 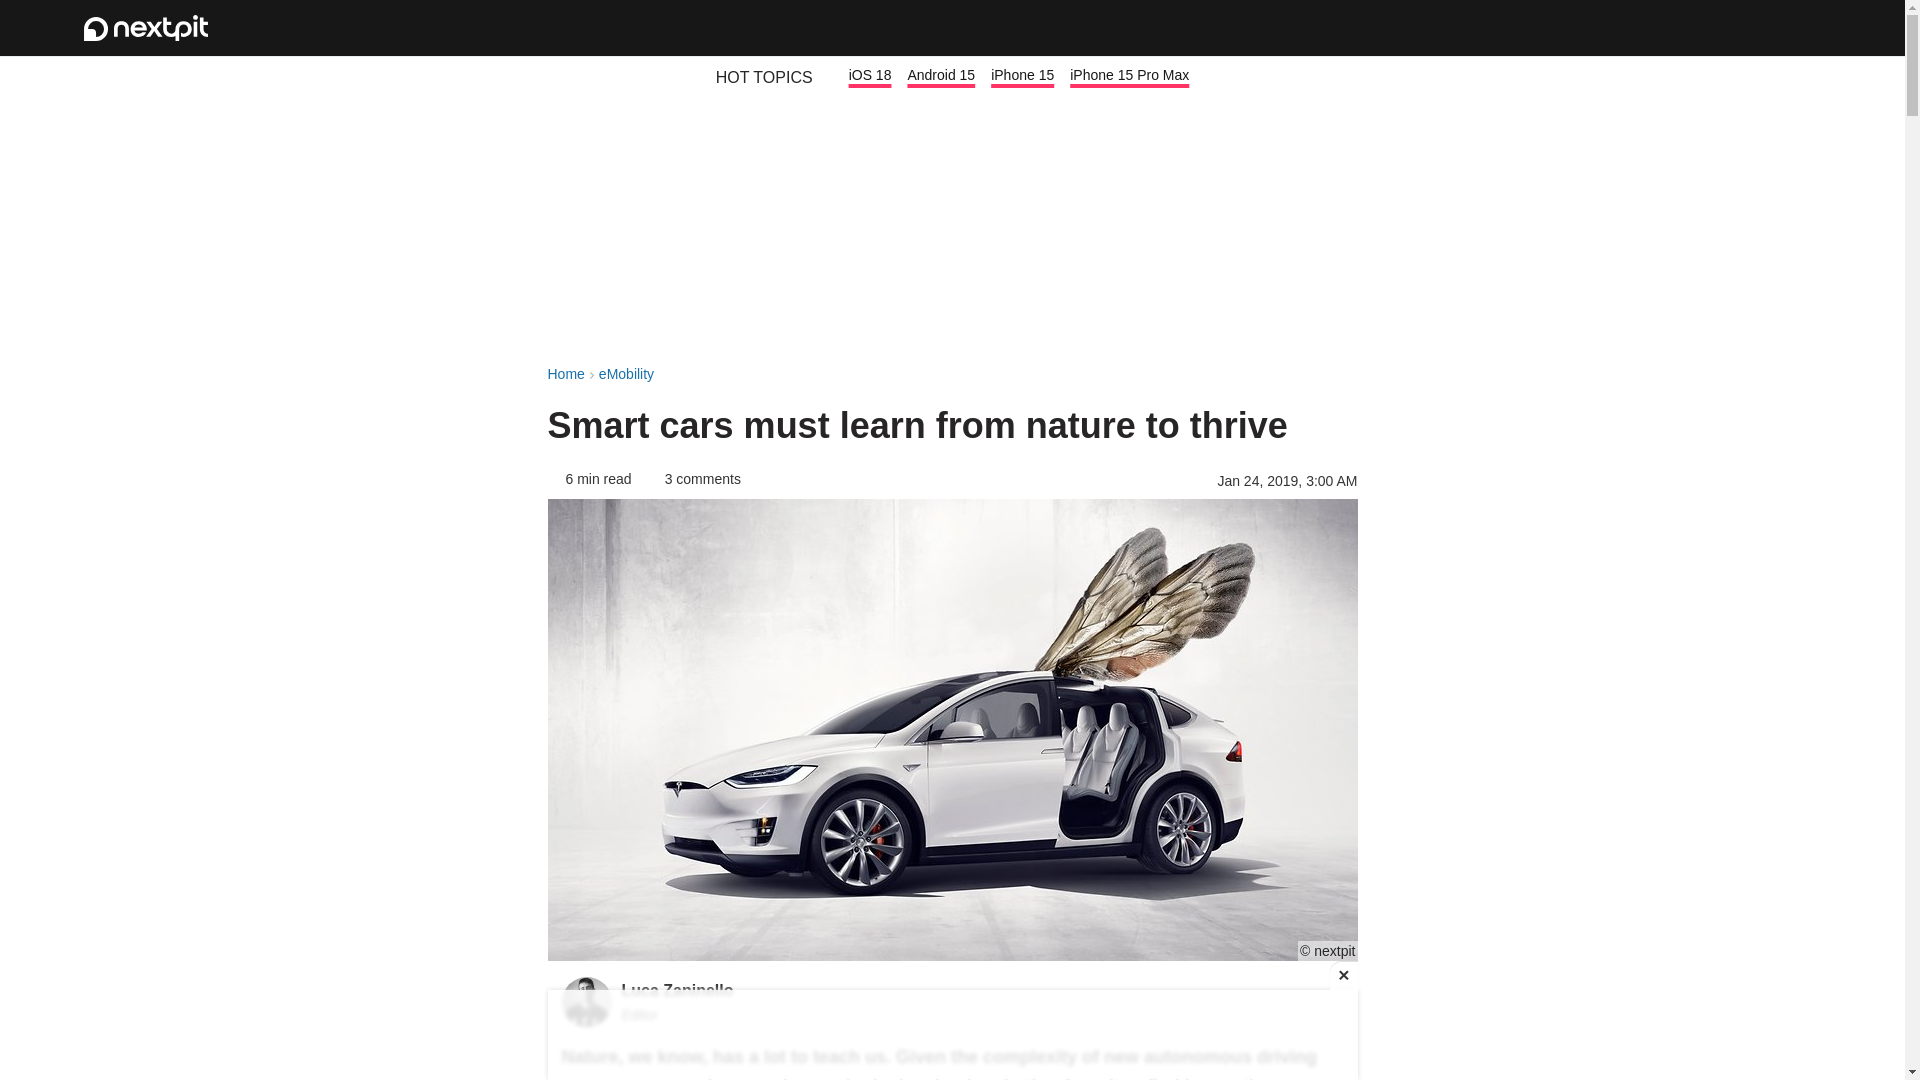 I want to click on 6 min read, so click(x=589, y=478).